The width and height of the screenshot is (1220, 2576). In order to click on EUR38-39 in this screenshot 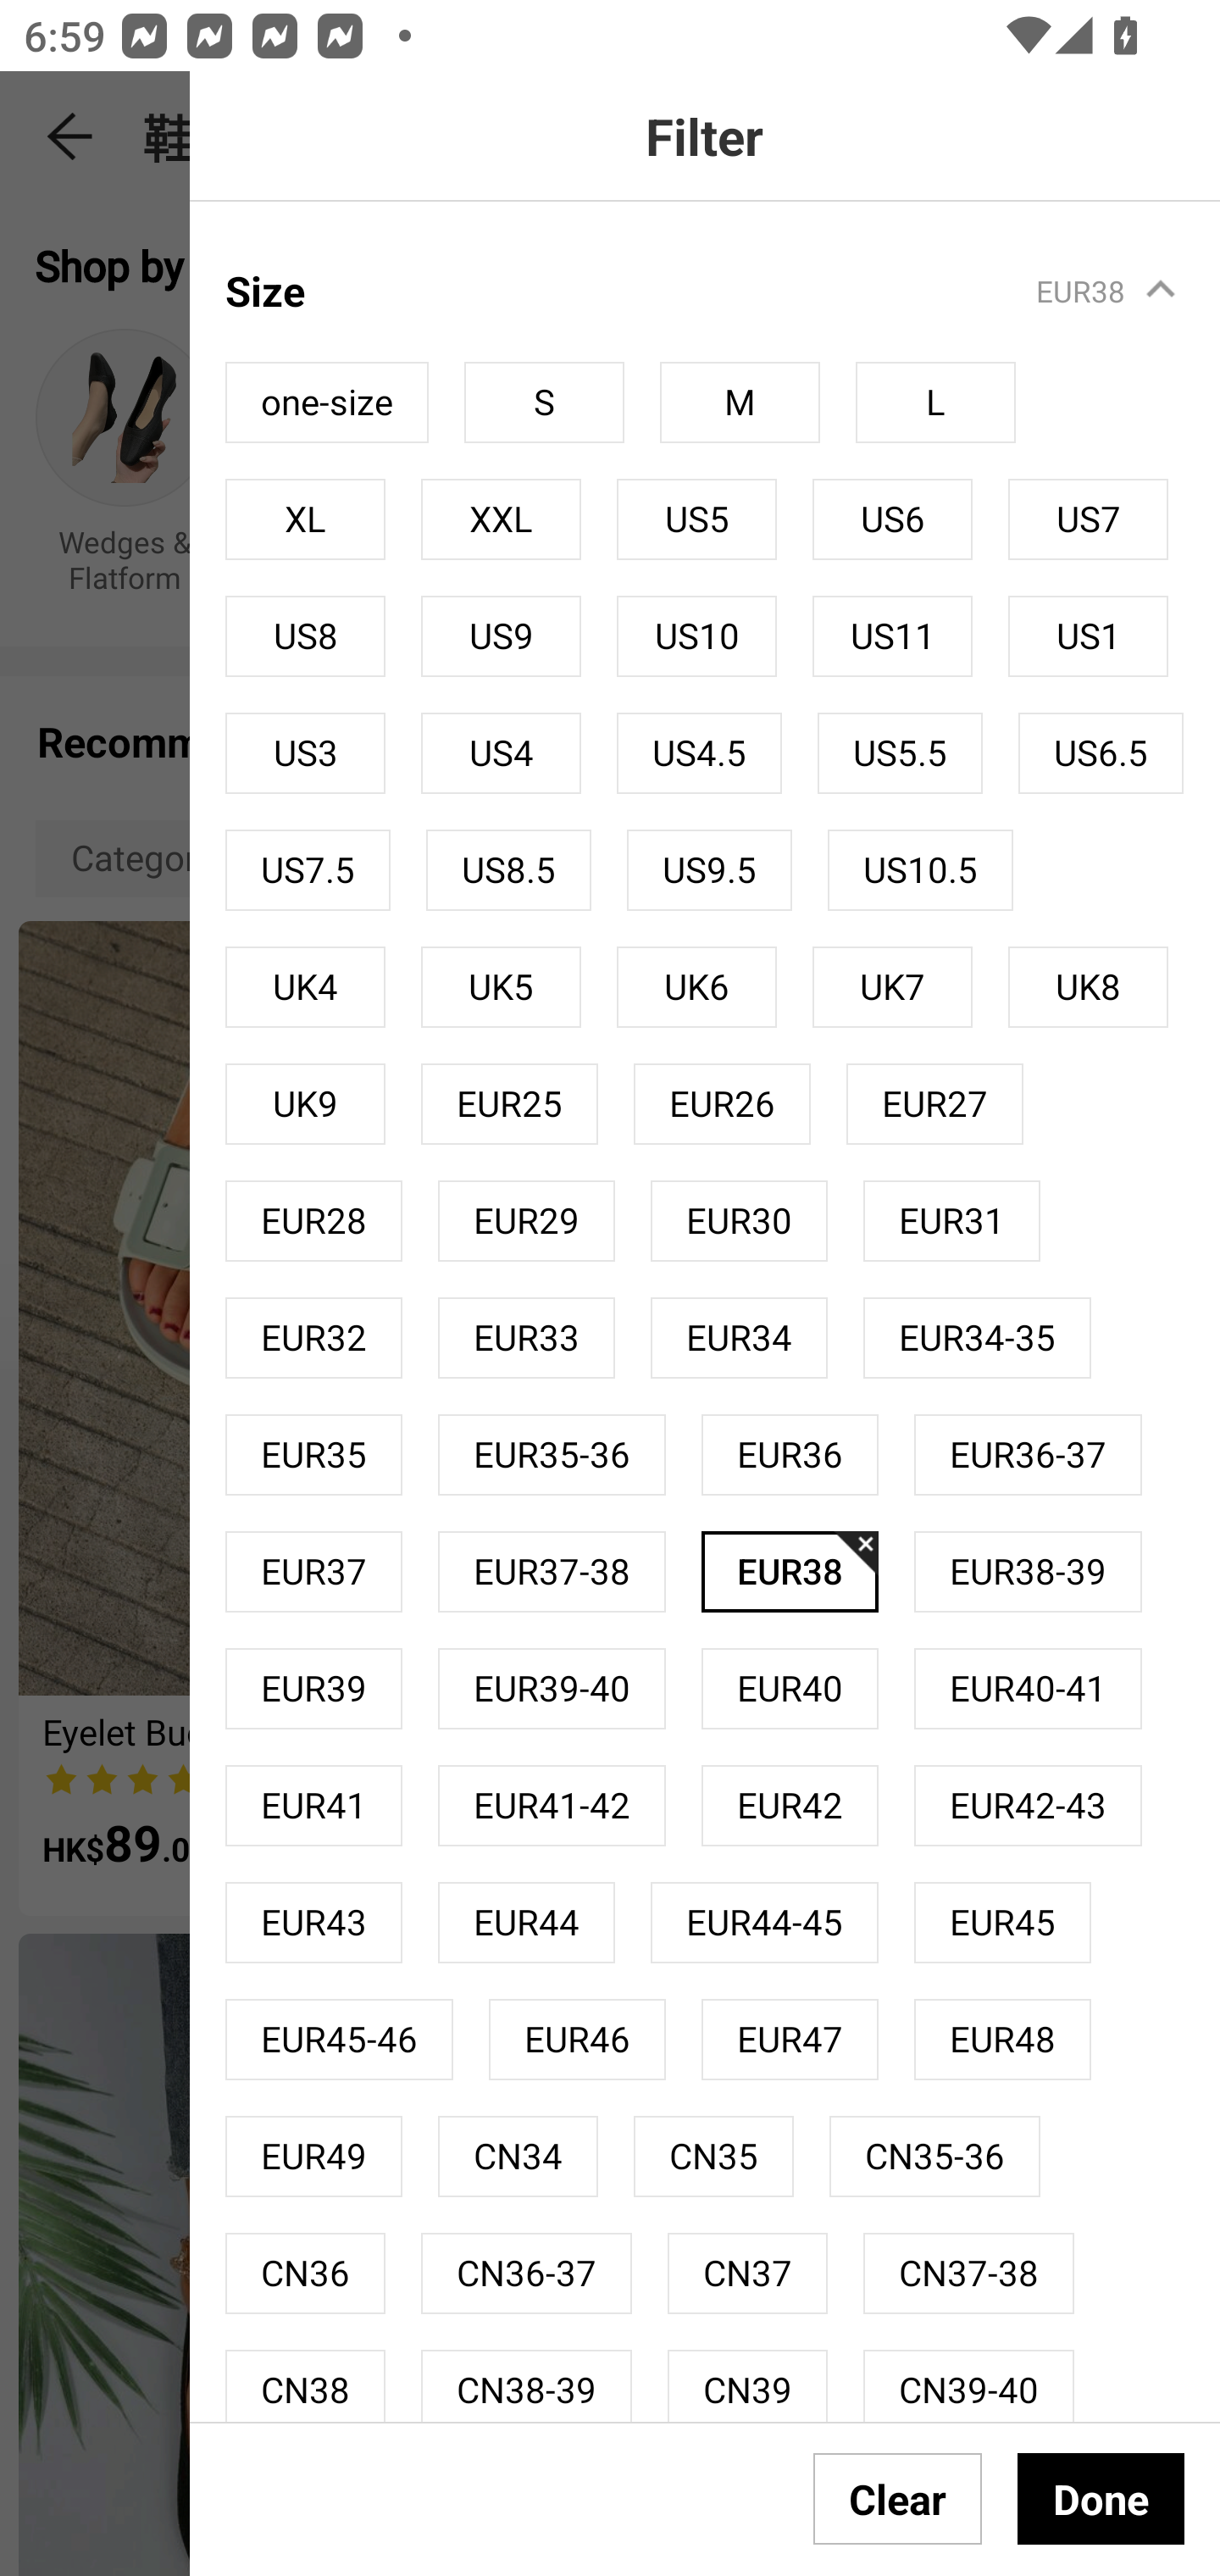, I will do `click(1027, 1571)`.